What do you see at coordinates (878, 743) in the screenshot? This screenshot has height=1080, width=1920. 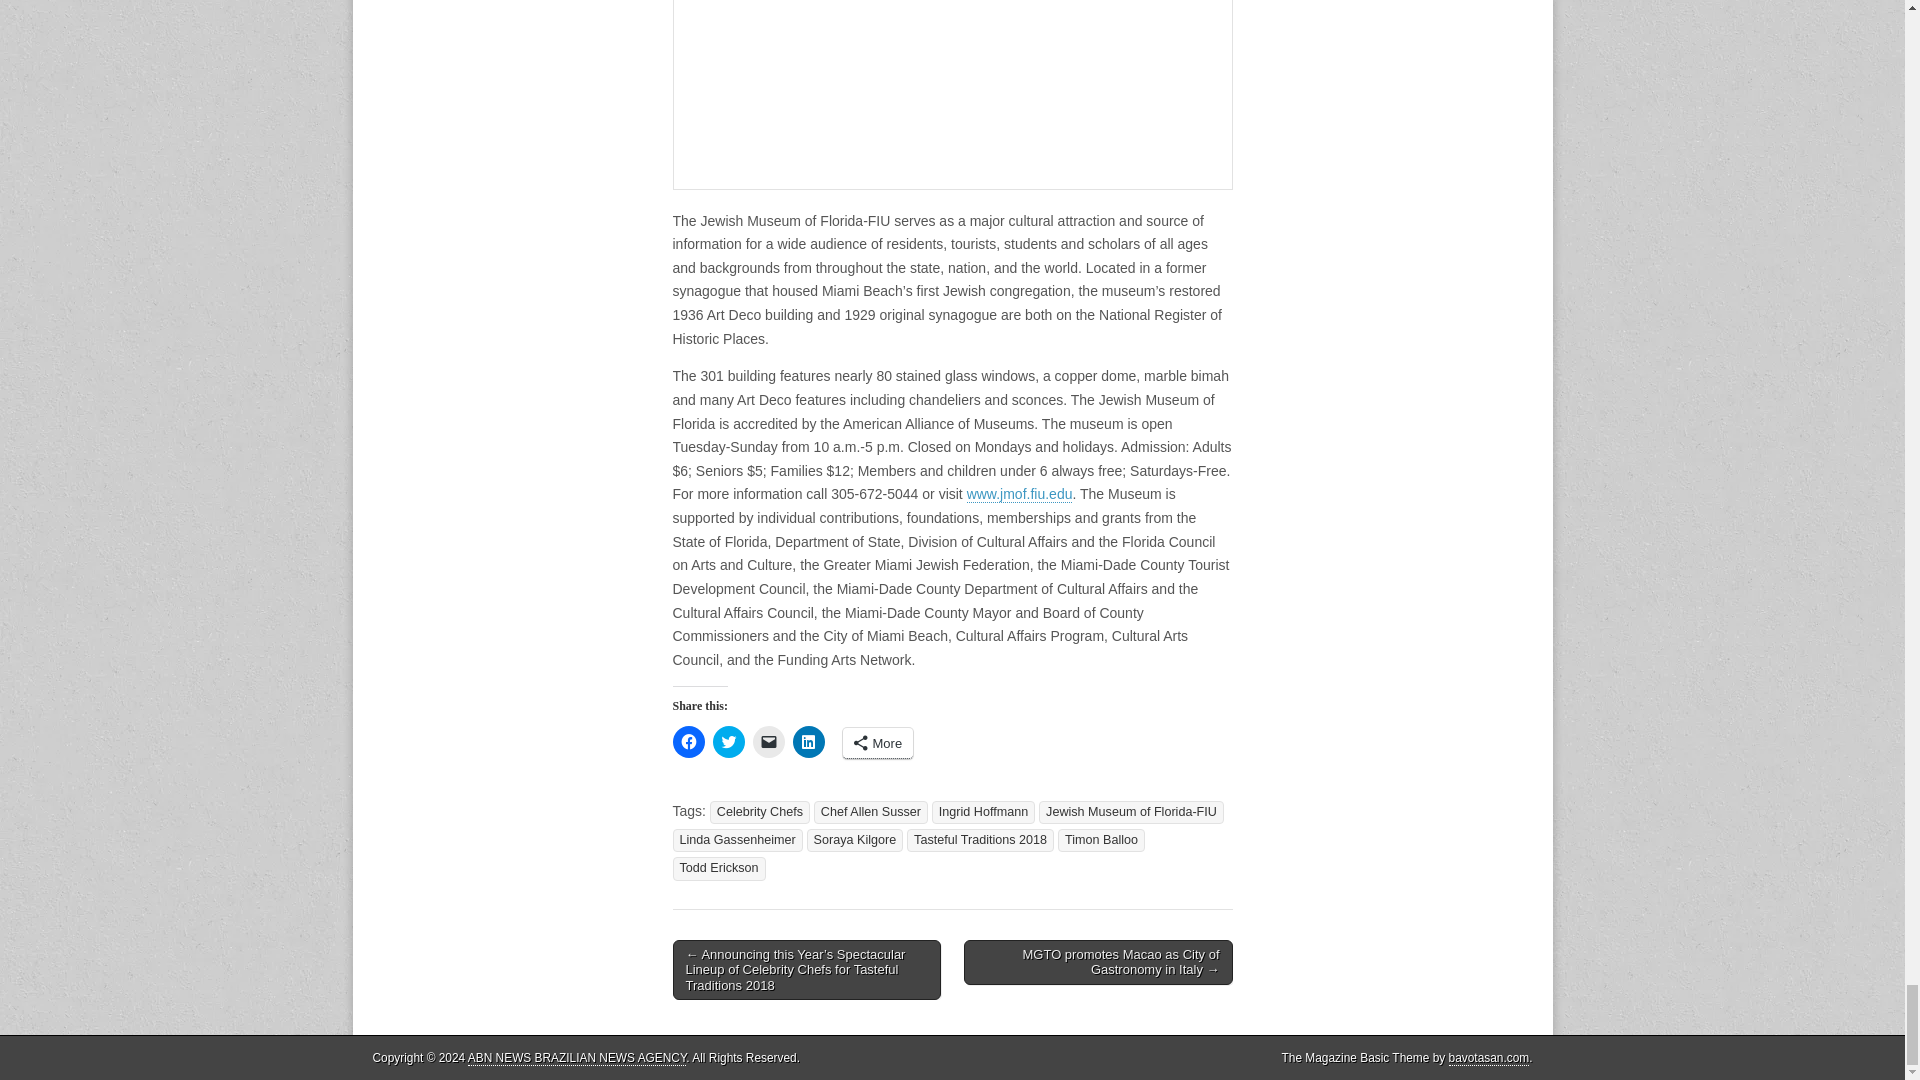 I see `More` at bounding box center [878, 743].